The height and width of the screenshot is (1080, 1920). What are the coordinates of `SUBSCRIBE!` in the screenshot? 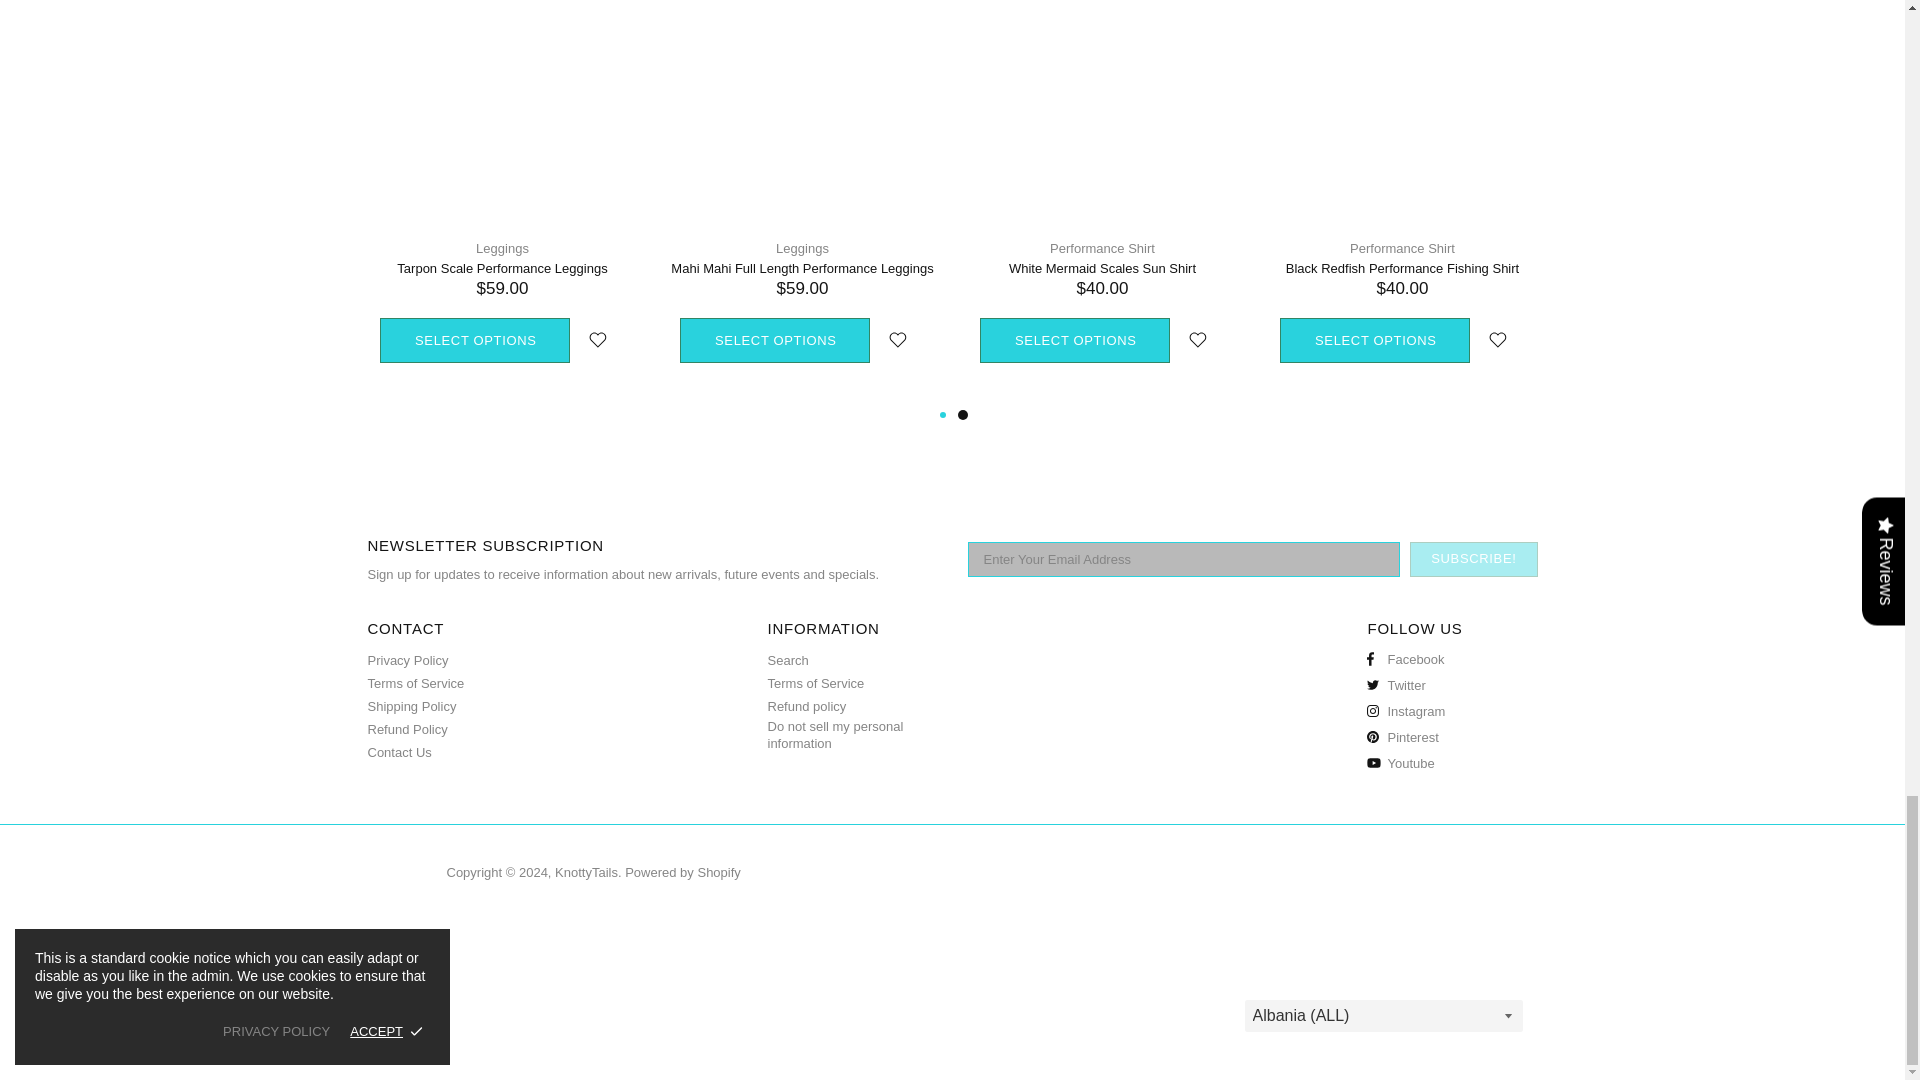 It's located at (1473, 559).